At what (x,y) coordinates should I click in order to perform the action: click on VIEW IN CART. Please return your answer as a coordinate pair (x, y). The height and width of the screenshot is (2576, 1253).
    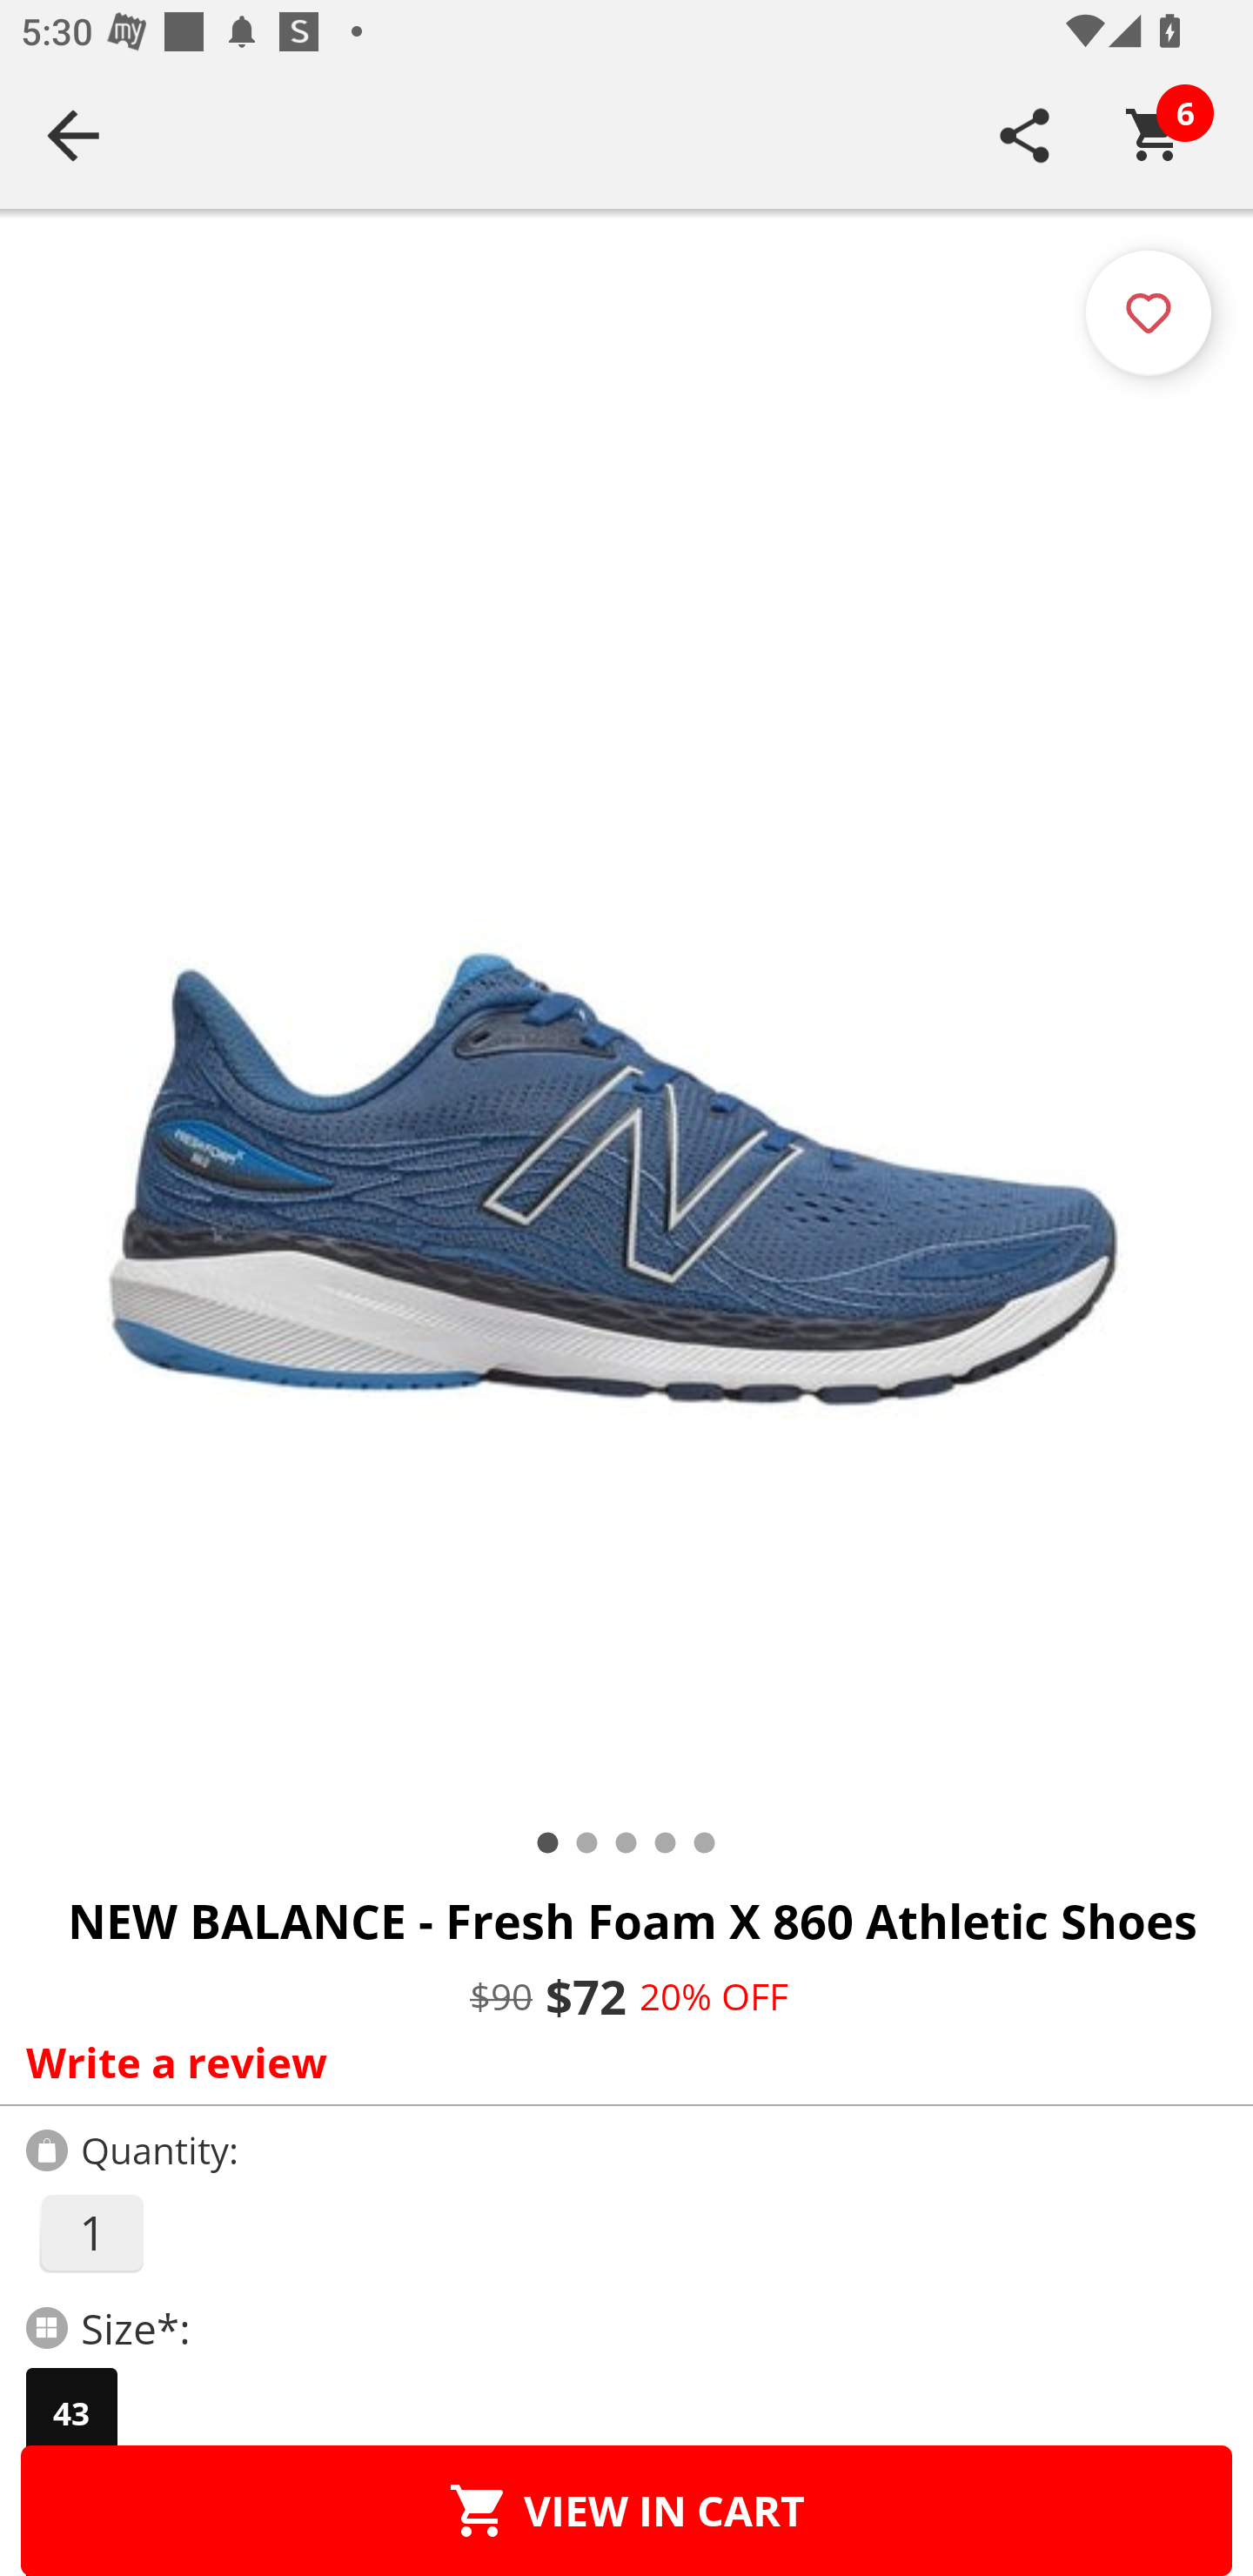
    Looking at the image, I should click on (626, 2510).